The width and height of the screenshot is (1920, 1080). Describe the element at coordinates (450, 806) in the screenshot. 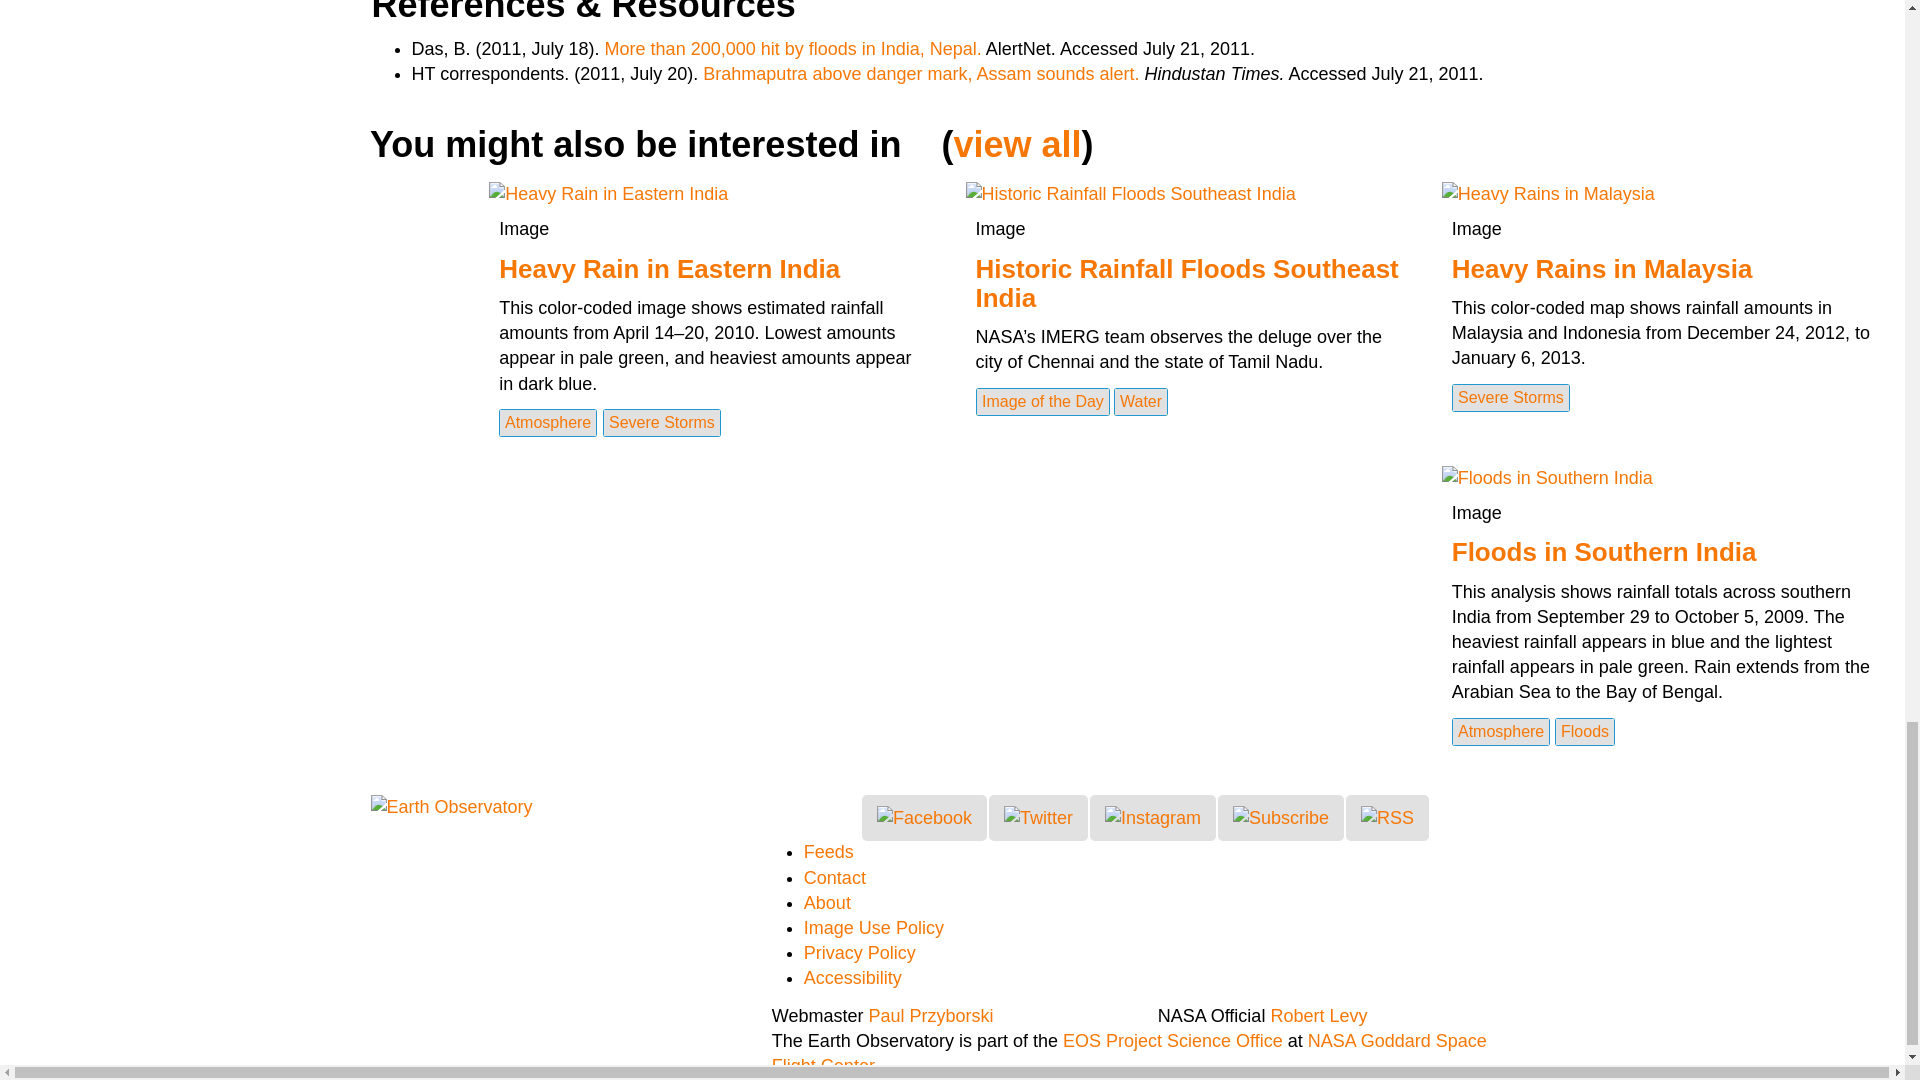

I see `Earth Observatory` at that location.